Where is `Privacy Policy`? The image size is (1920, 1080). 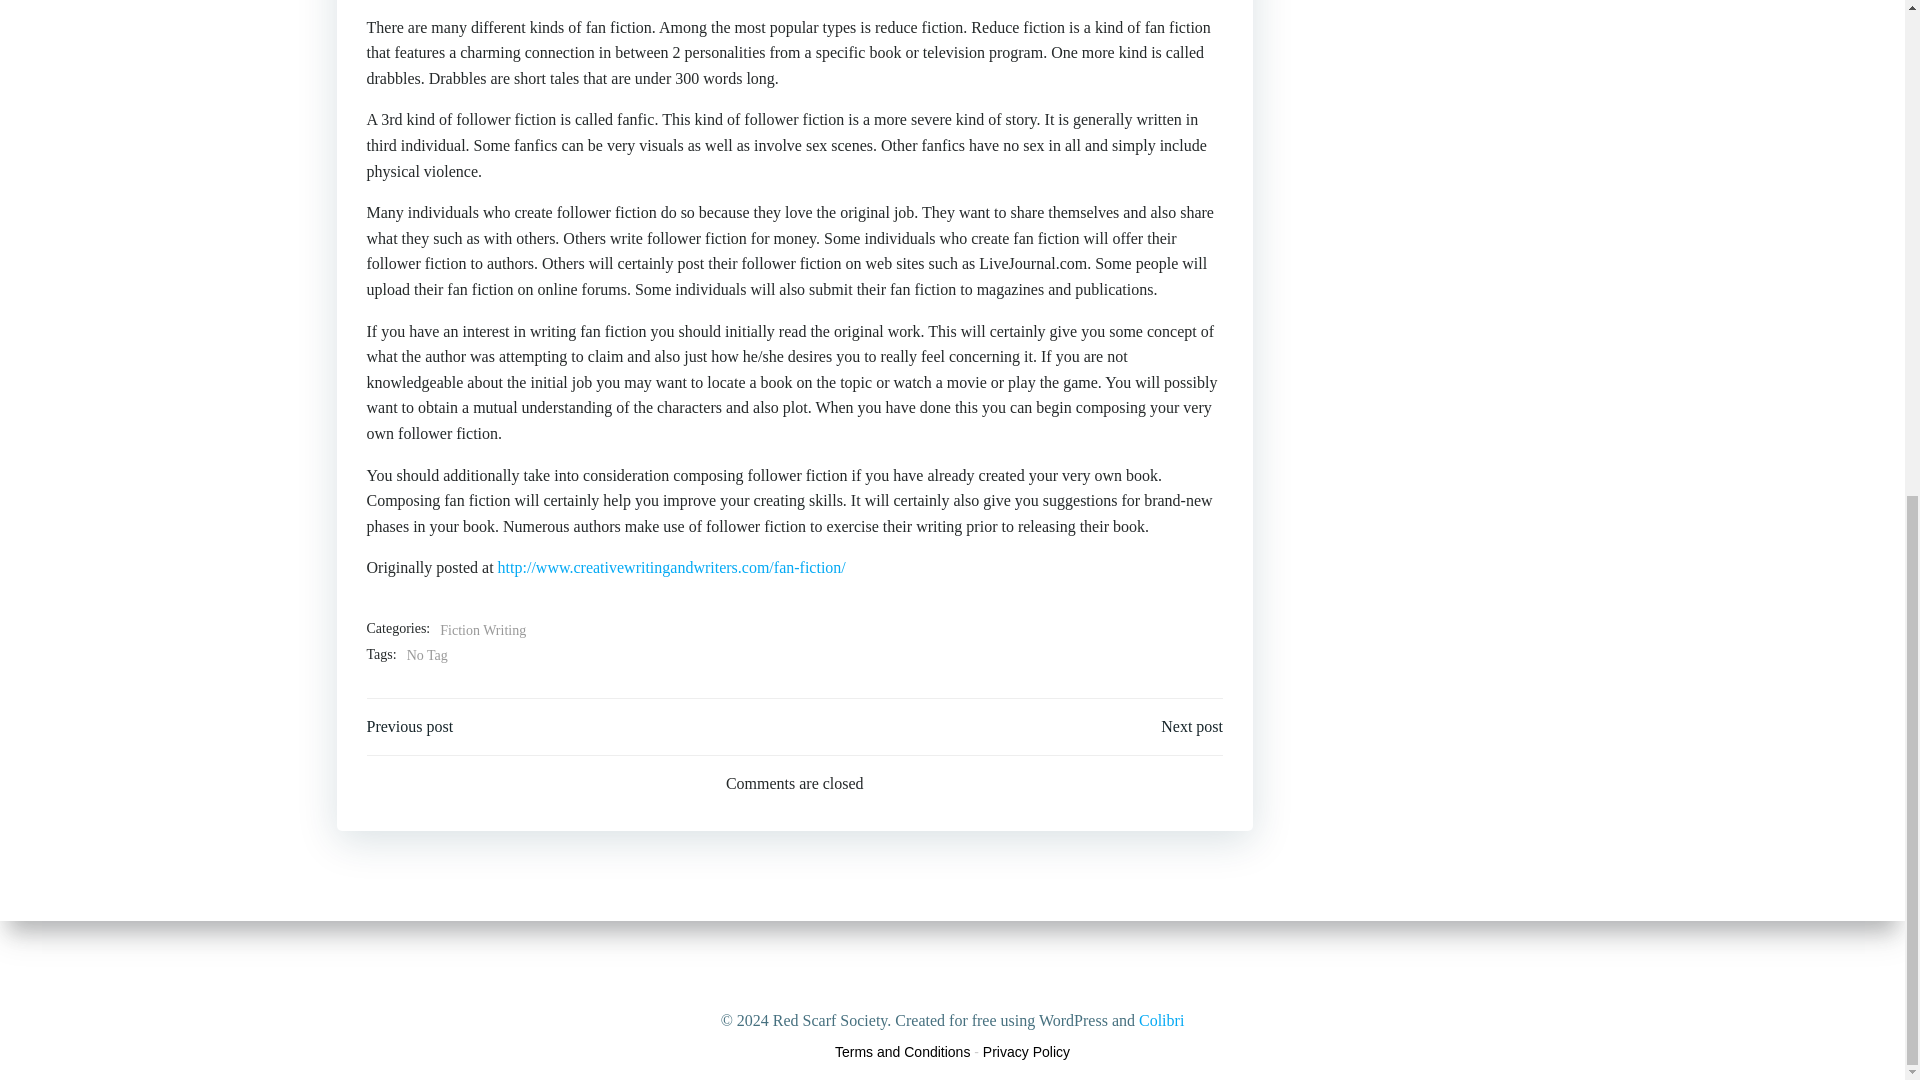
Privacy Policy is located at coordinates (1026, 1052).